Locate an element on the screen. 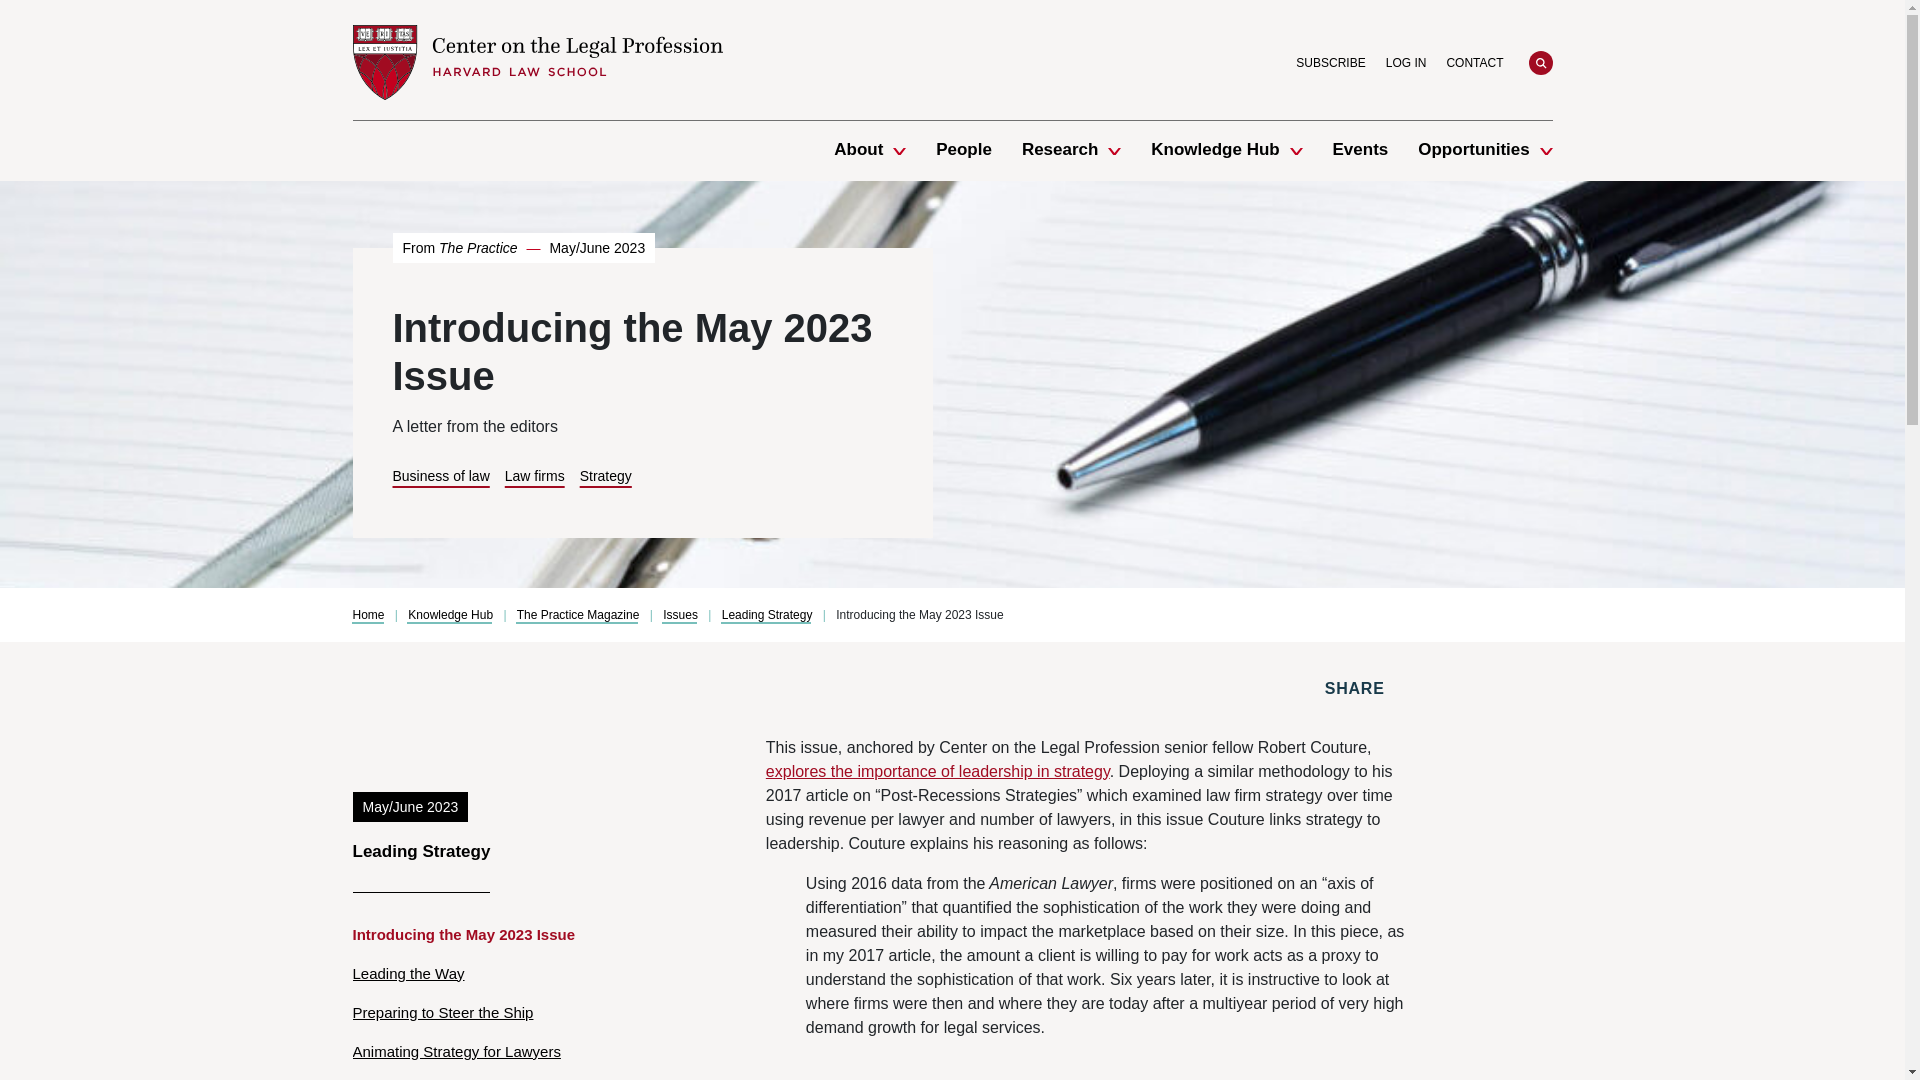  Research is located at coordinates (1060, 150).